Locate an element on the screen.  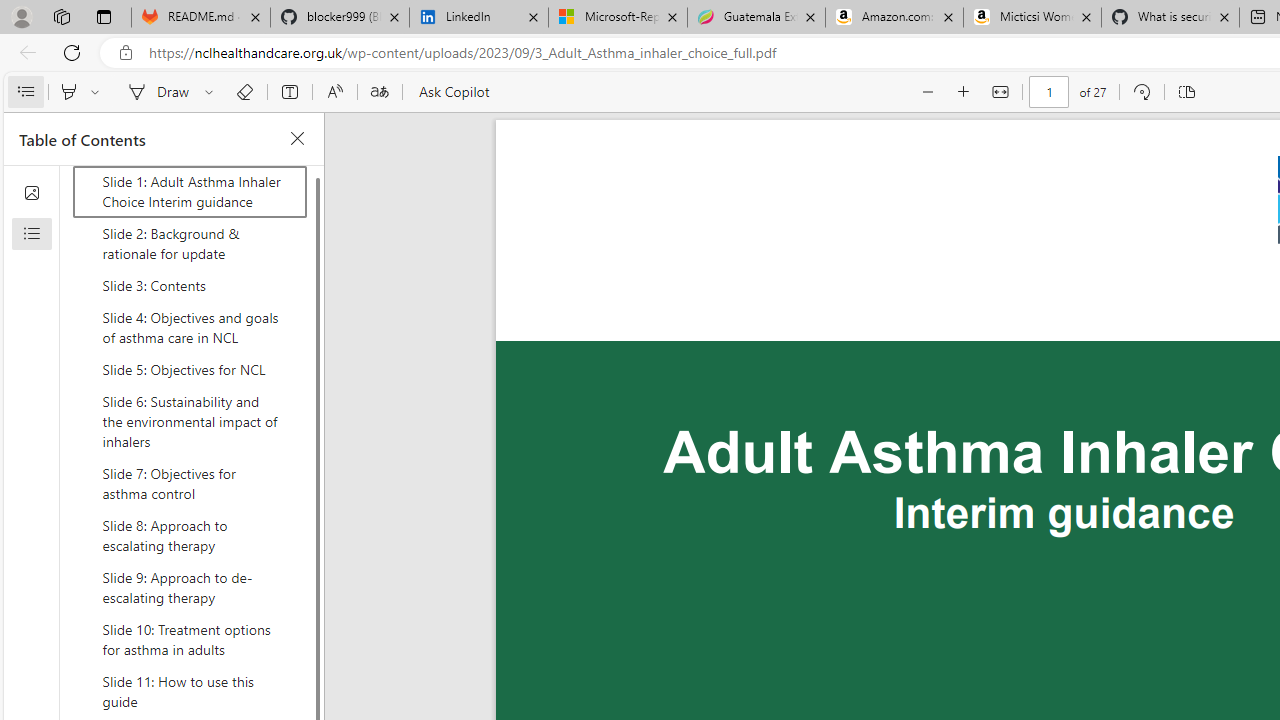
Highlight is located at coordinates (68, 92).